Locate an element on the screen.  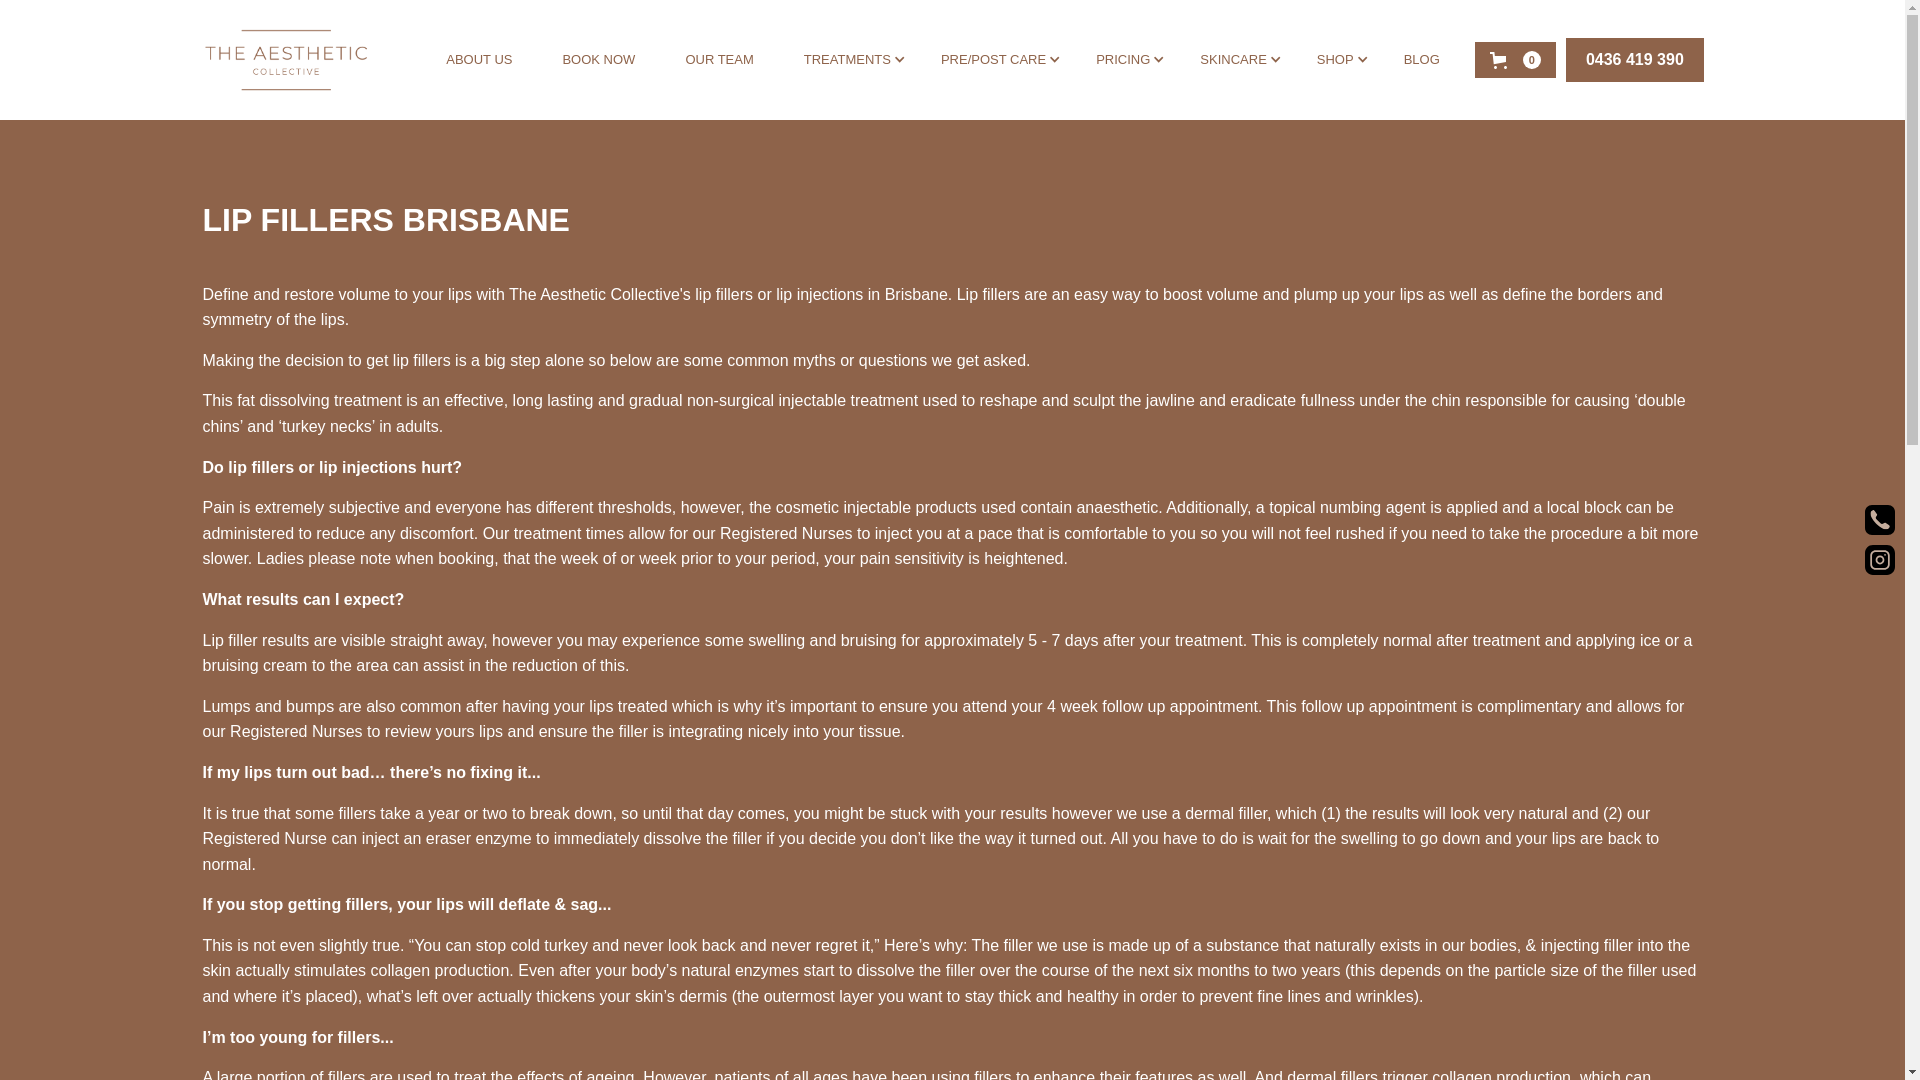
0436 419 390 is located at coordinates (1635, 60).